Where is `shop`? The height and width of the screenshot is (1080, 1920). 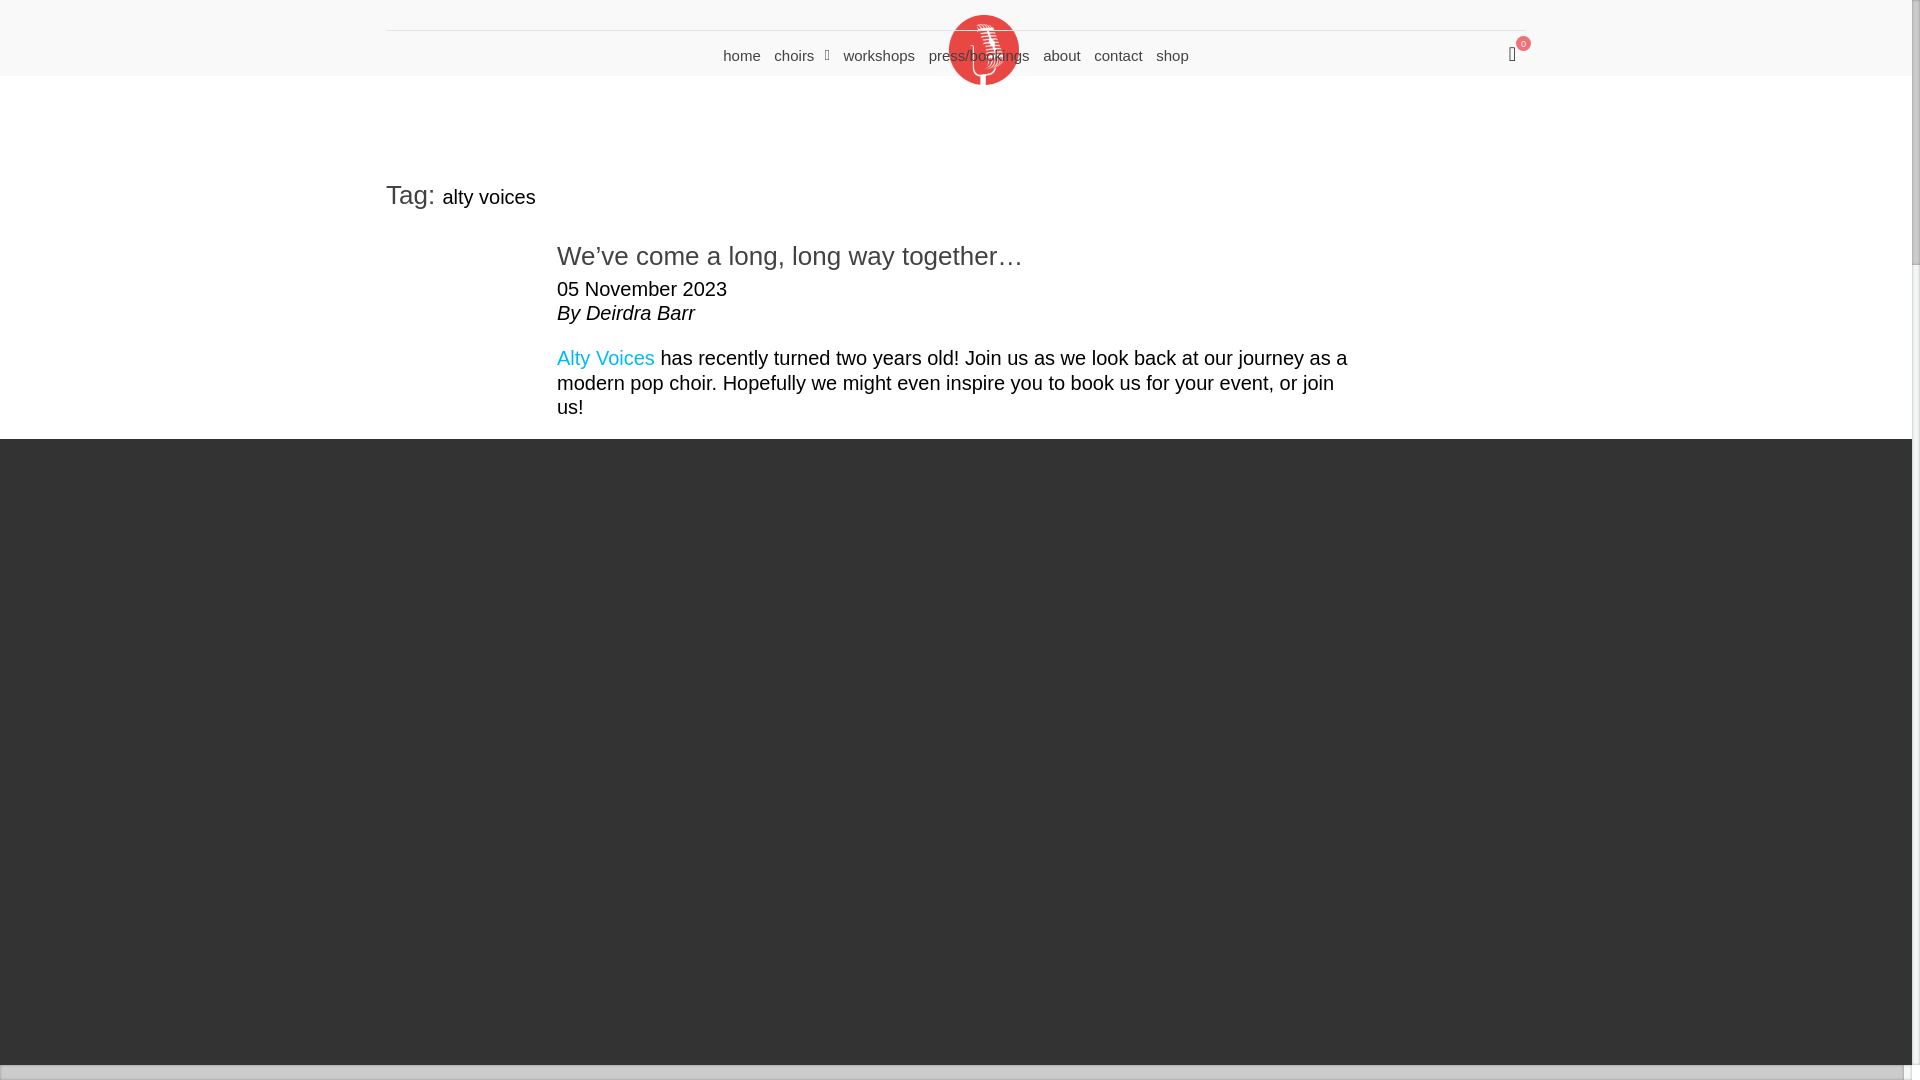
shop is located at coordinates (1172, 53).